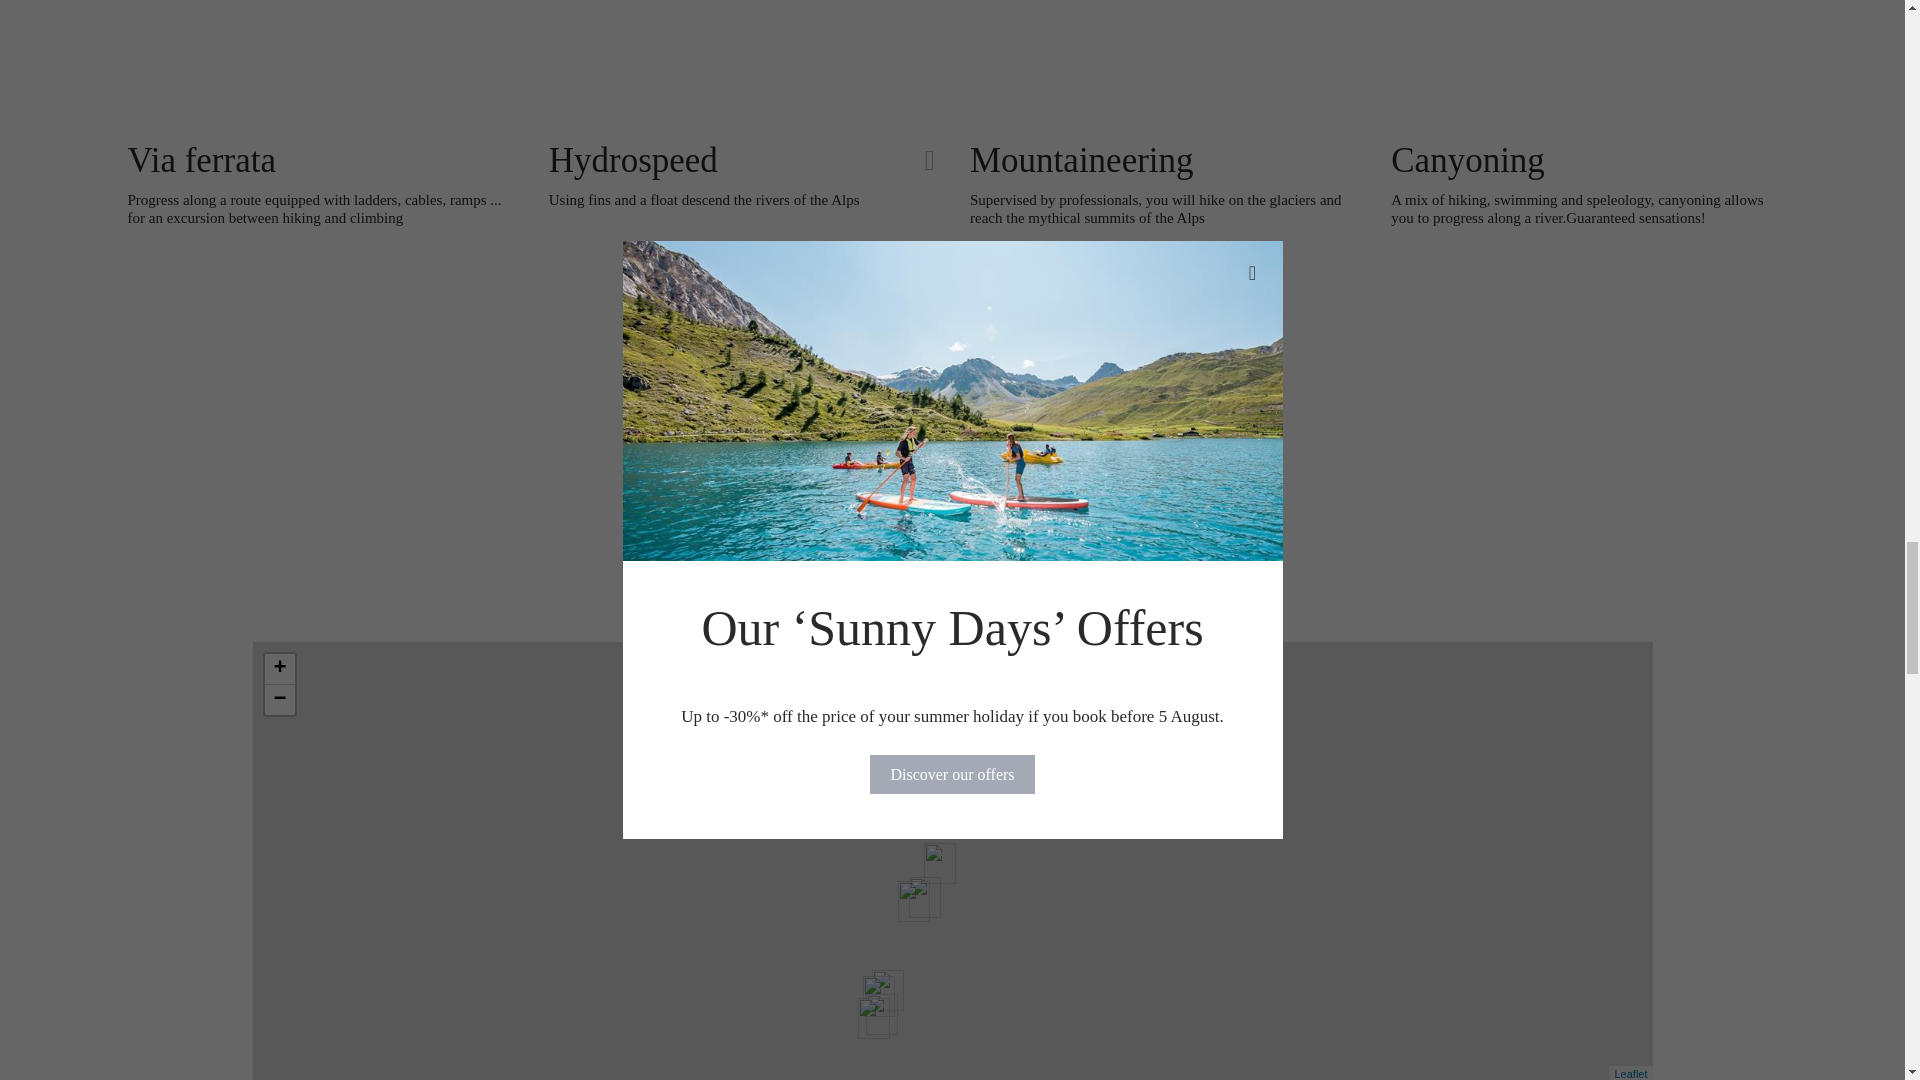  I want to click on A JS library for interactive maps, so click(1630, 1074).